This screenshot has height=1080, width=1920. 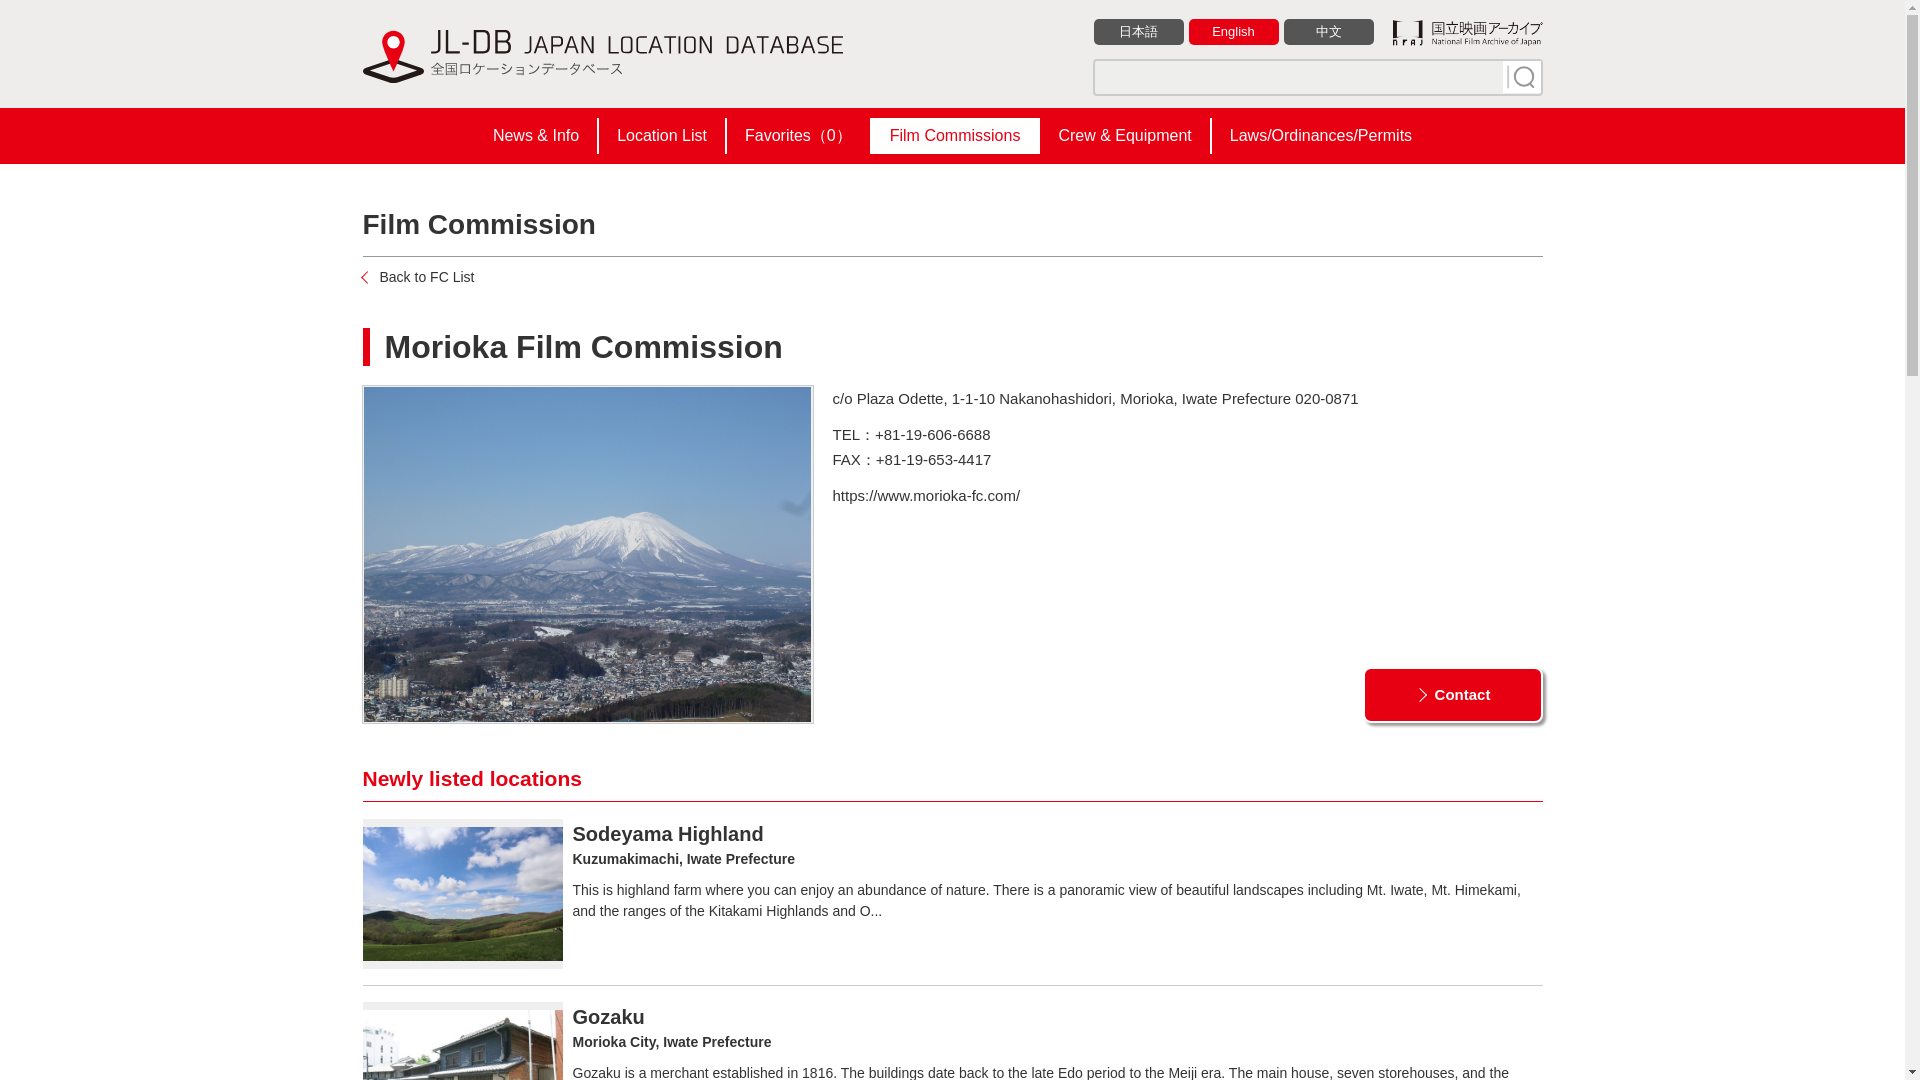 What do you see at coordinates (1233, 32) in the screenshot?
I see `English` at bounding box center [1233, 32].